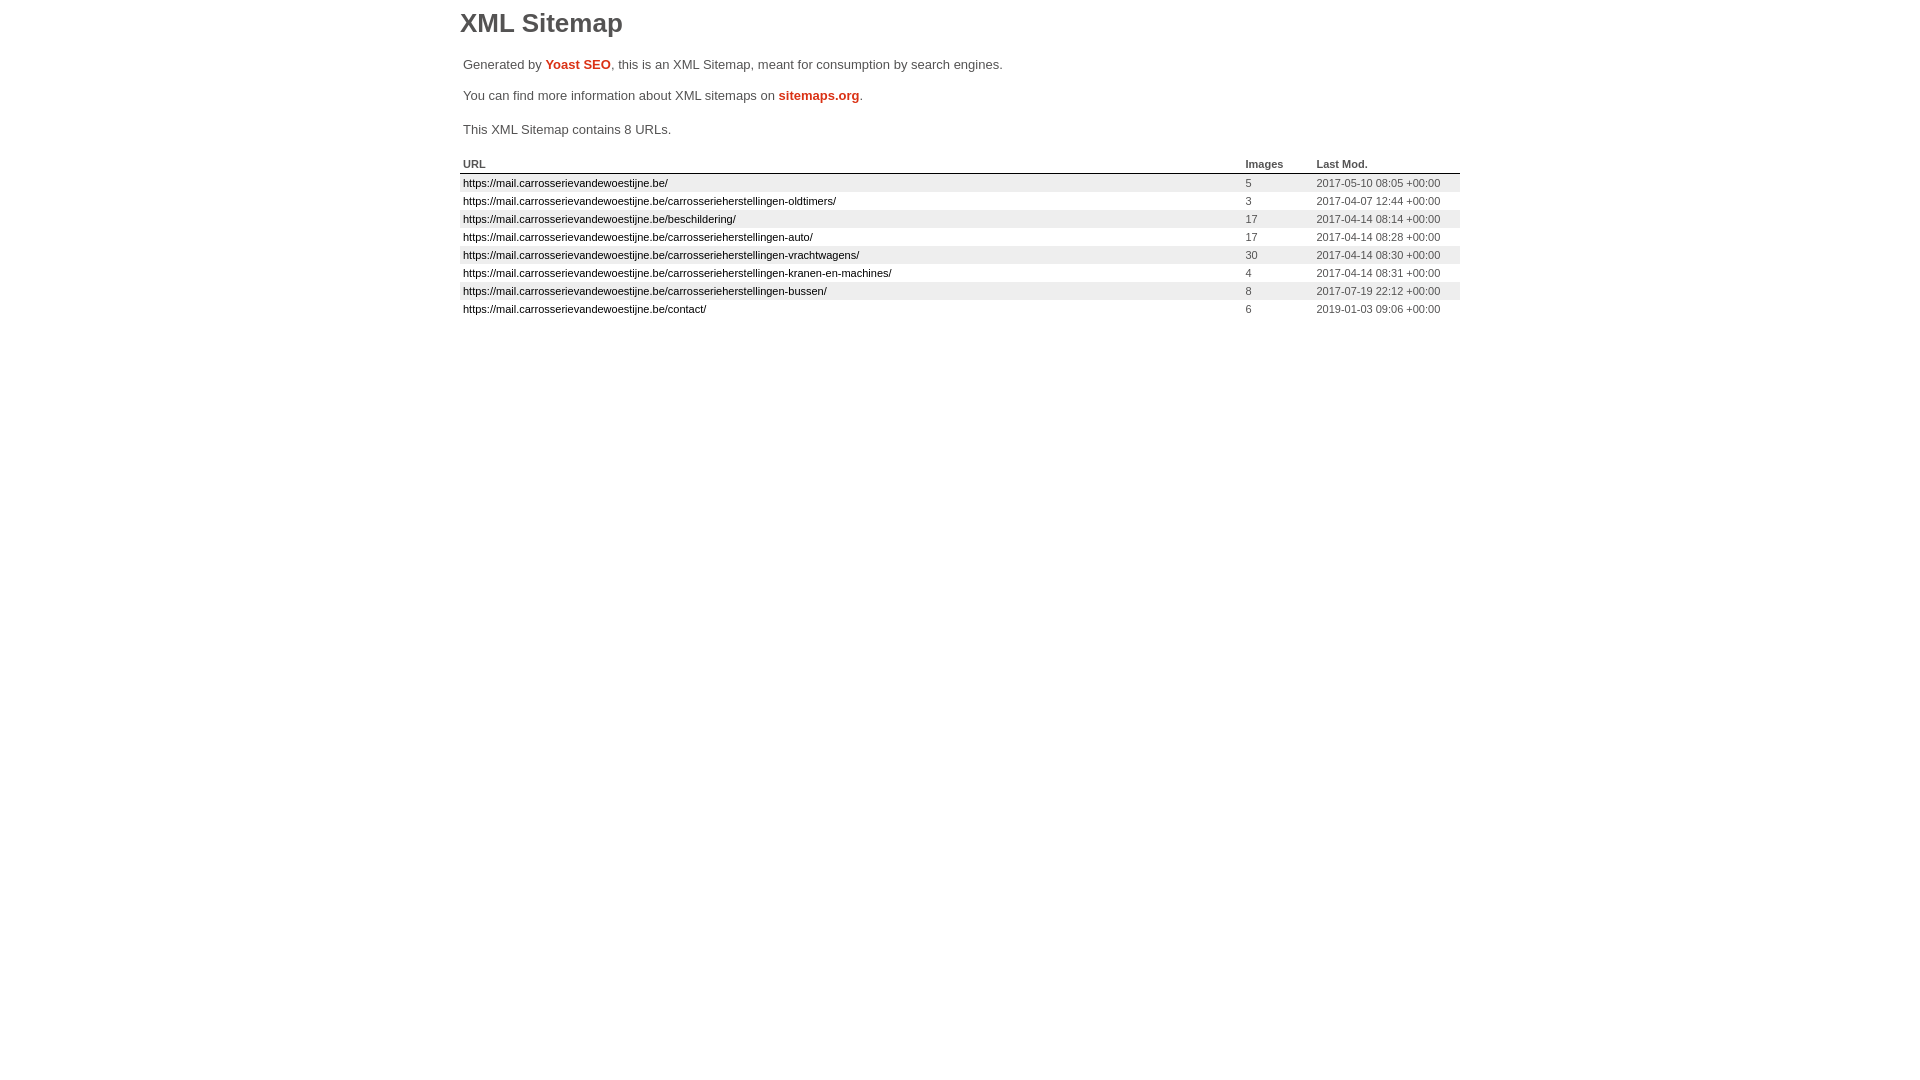  What do you see at coordinates (566, 183) in the screenshot?
I see `https://mail.carrosserievandewoestijne.be/` at bounding box center [566, 183].